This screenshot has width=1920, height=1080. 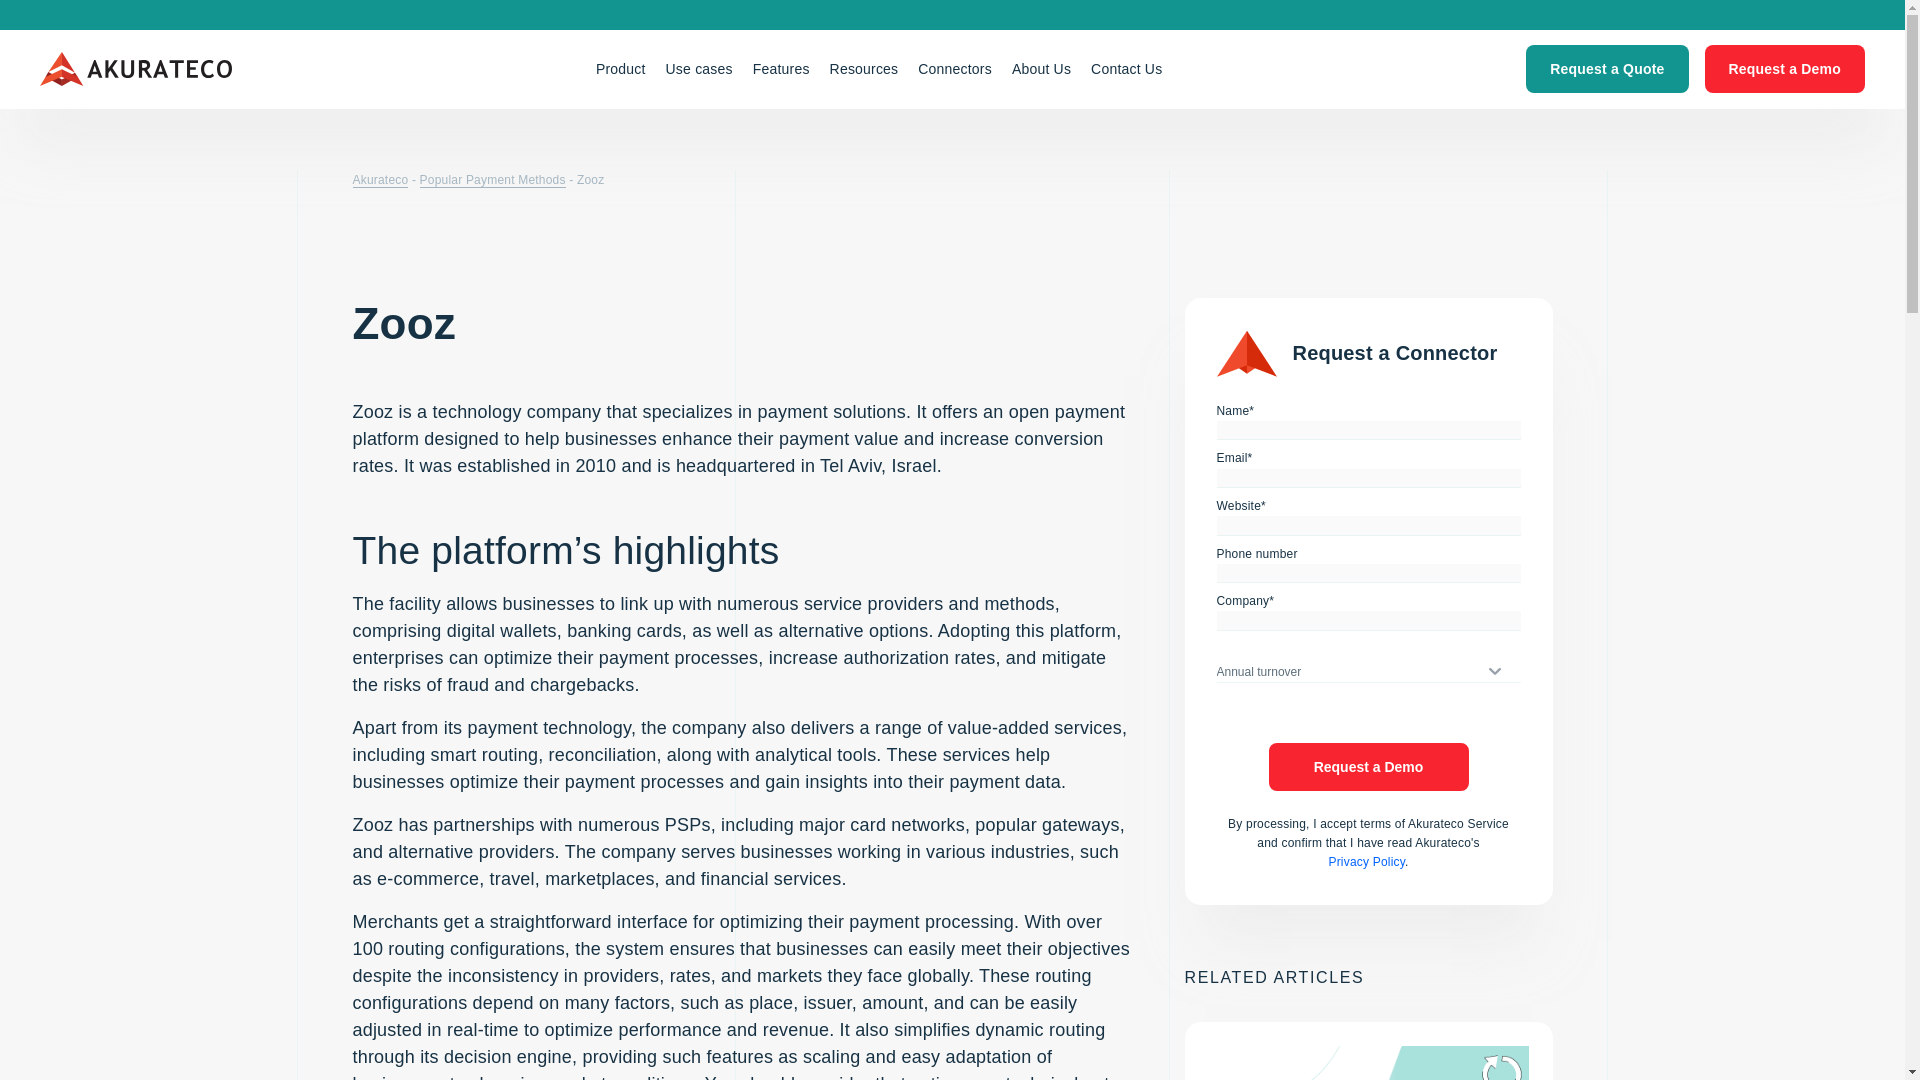 I want to click on Connectors, so click(x=955, y=69).